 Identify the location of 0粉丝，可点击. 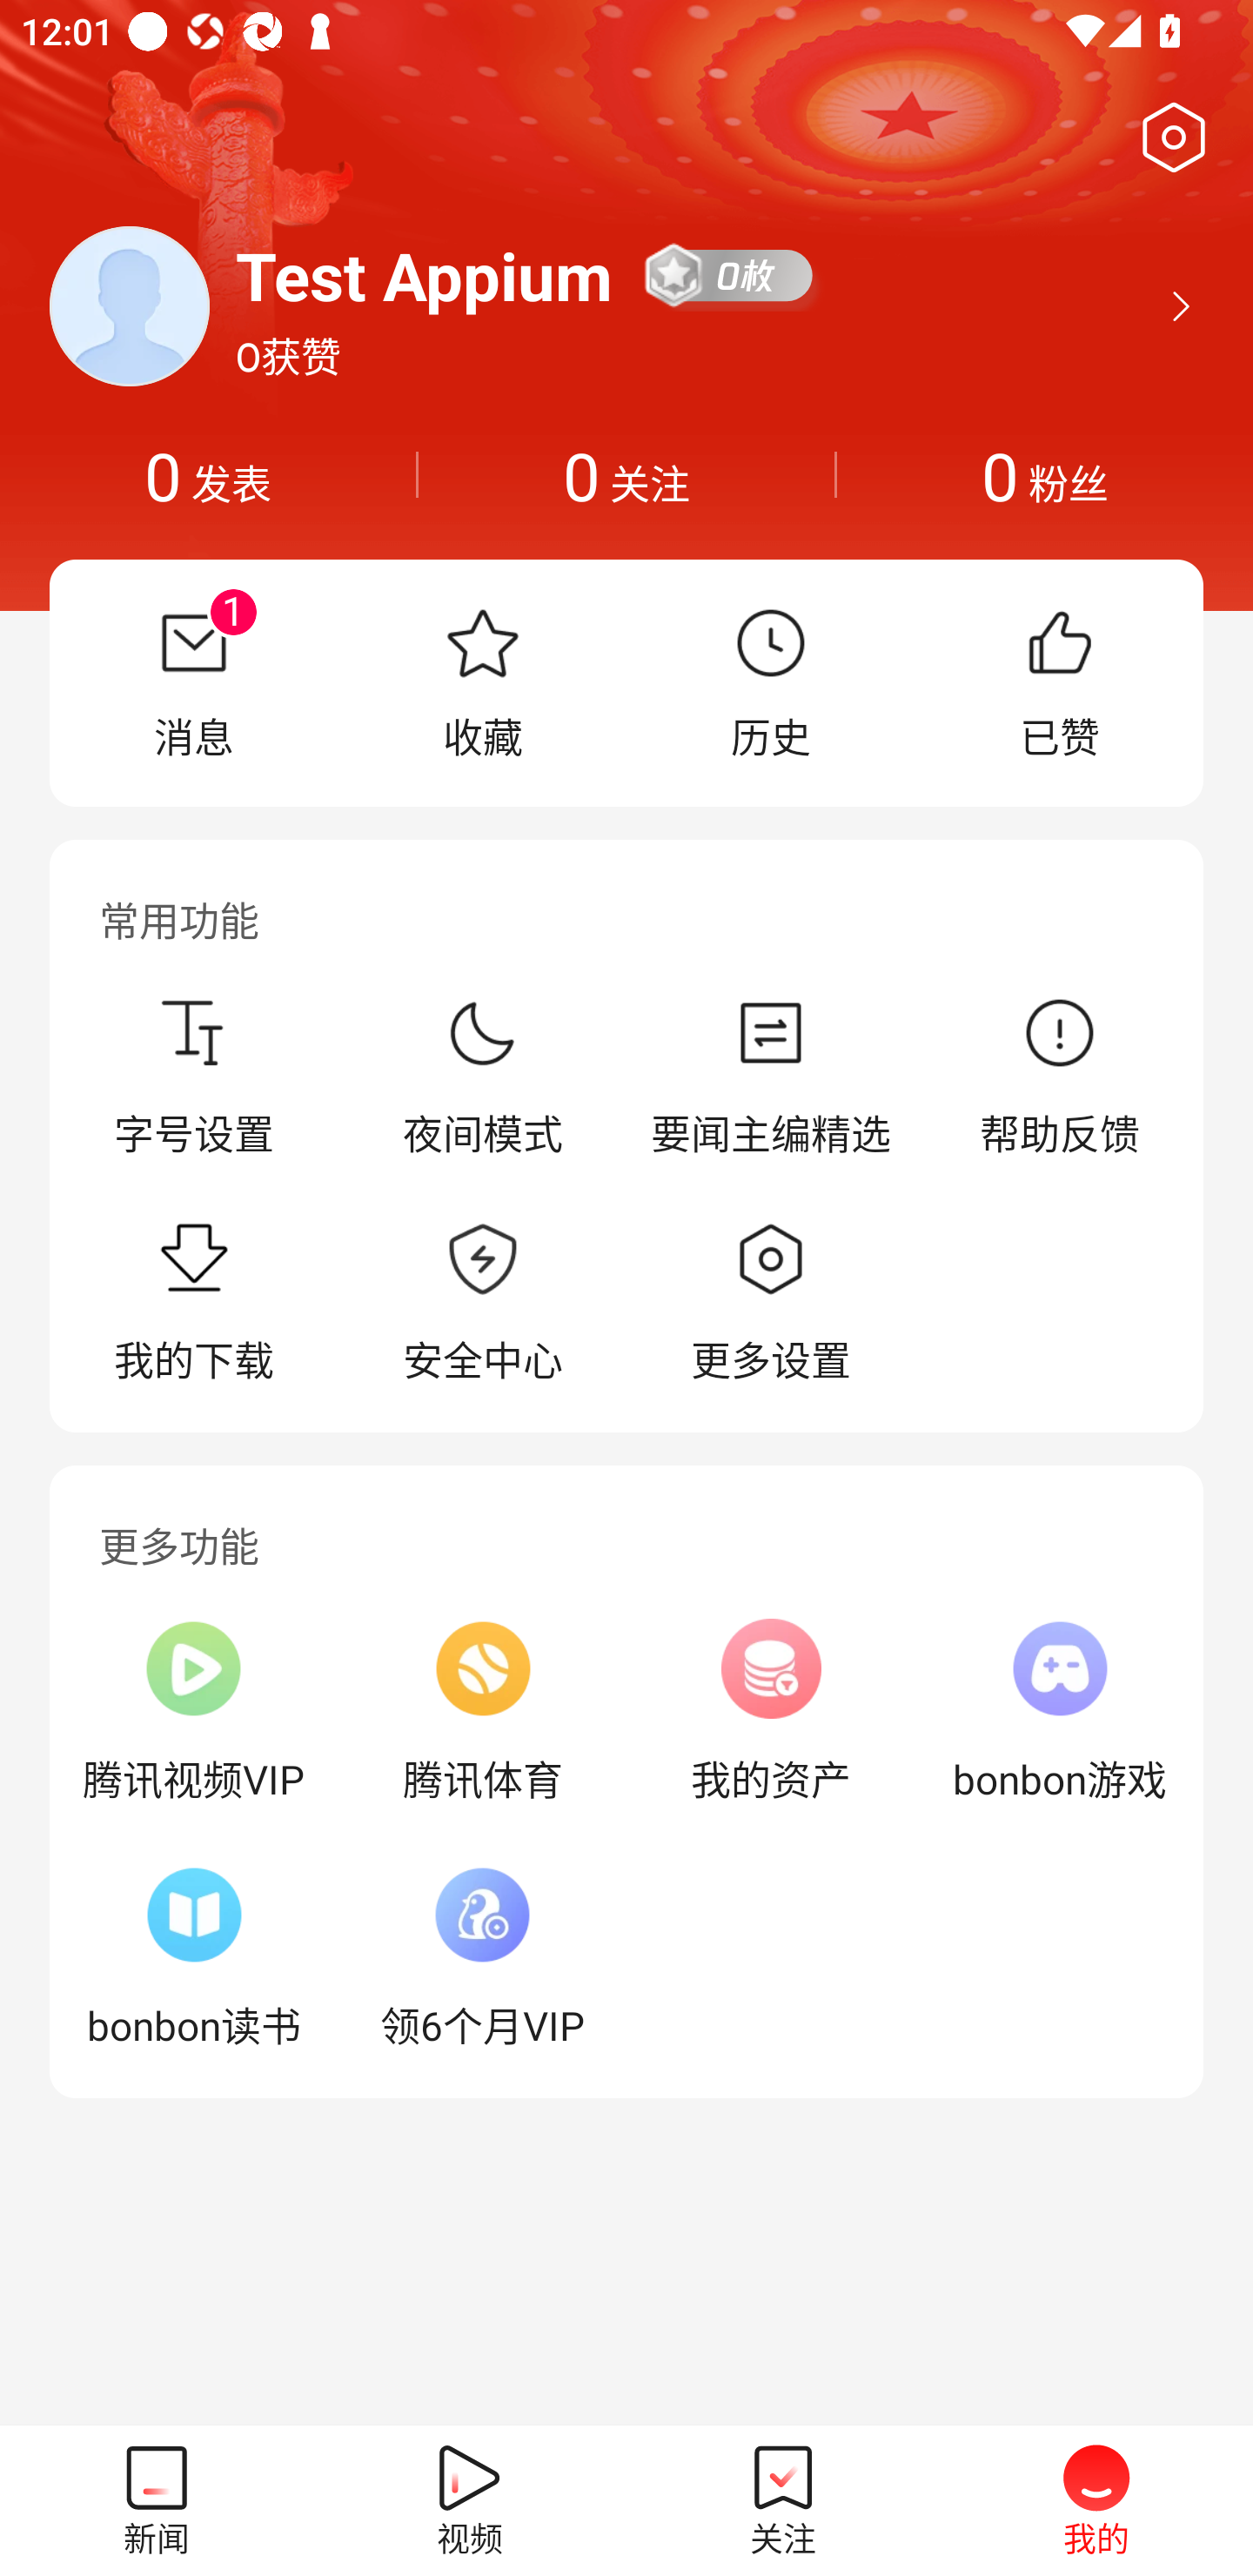
(1044, 475).